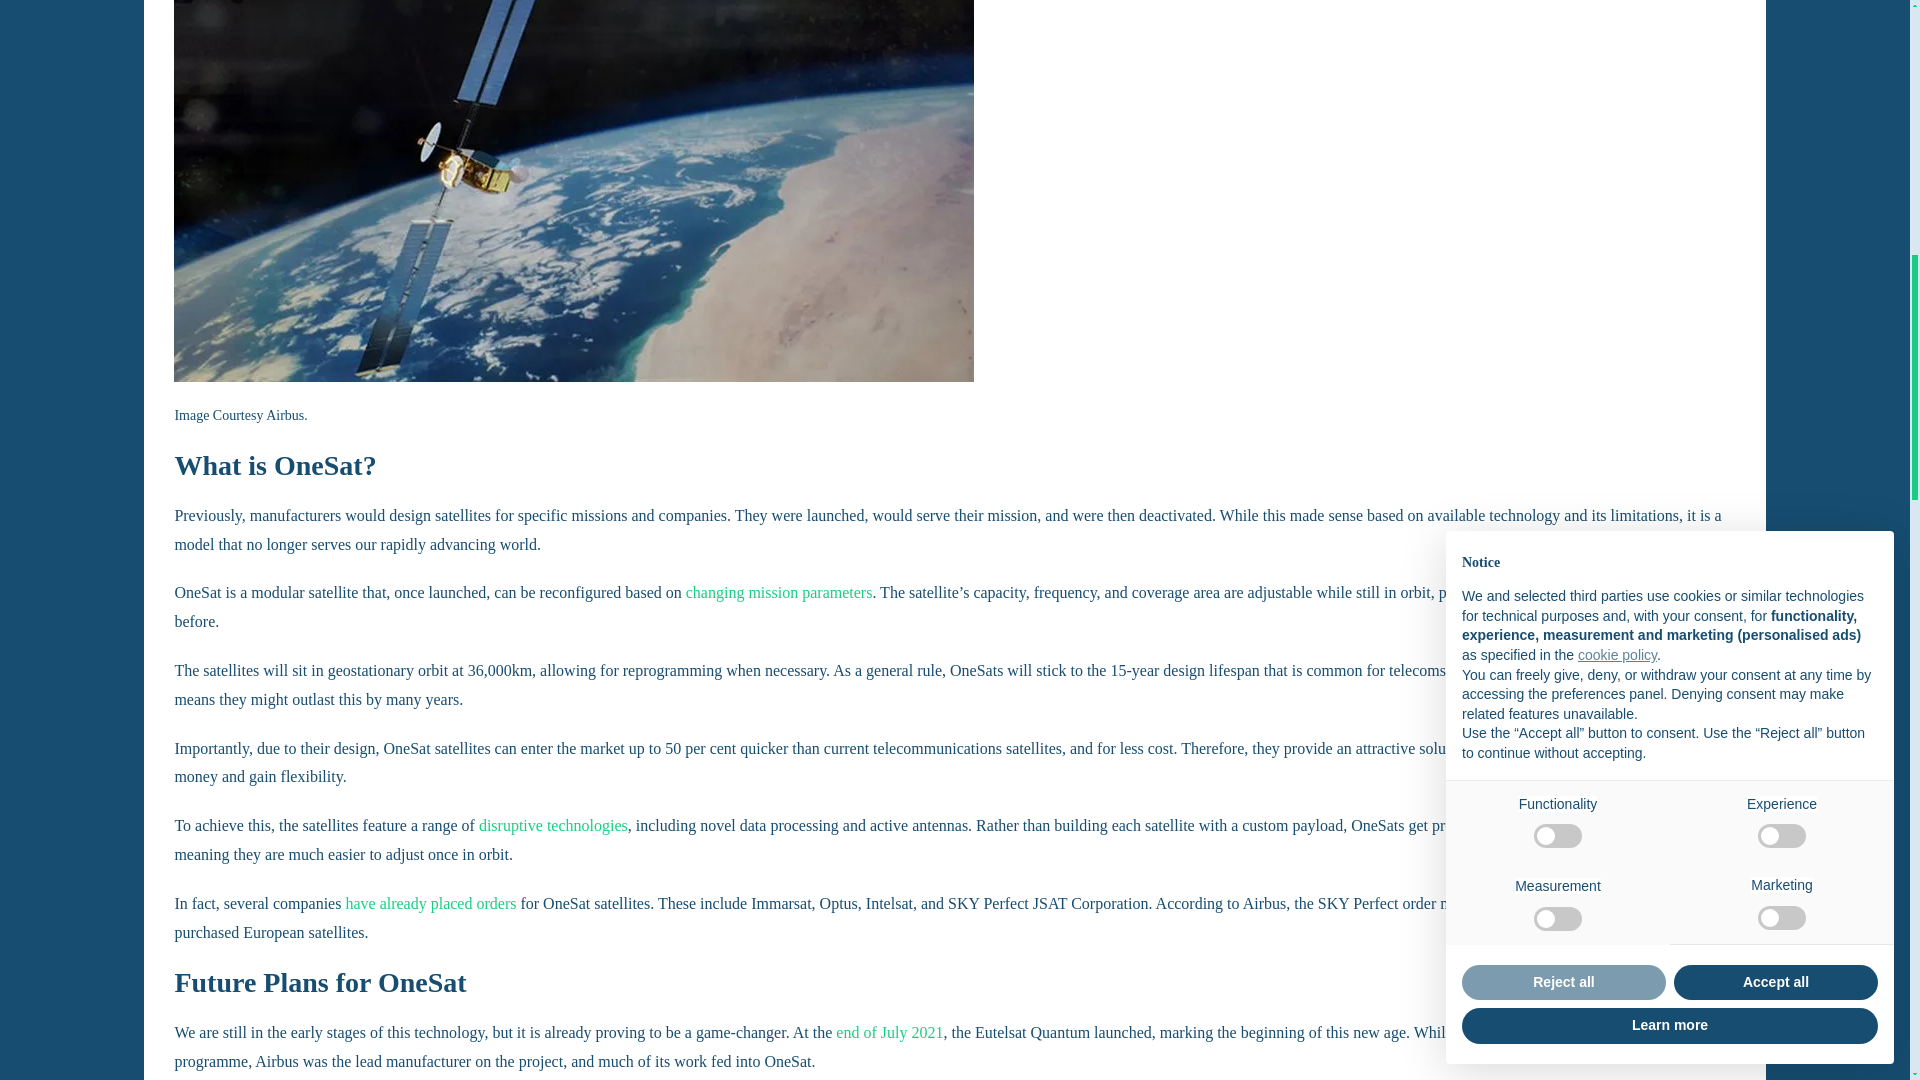 This screenshot has width=1920, height=1080. Describe the element at coordinates (779, 592) in the screenshot. I see `changing mission parameters` at that location.